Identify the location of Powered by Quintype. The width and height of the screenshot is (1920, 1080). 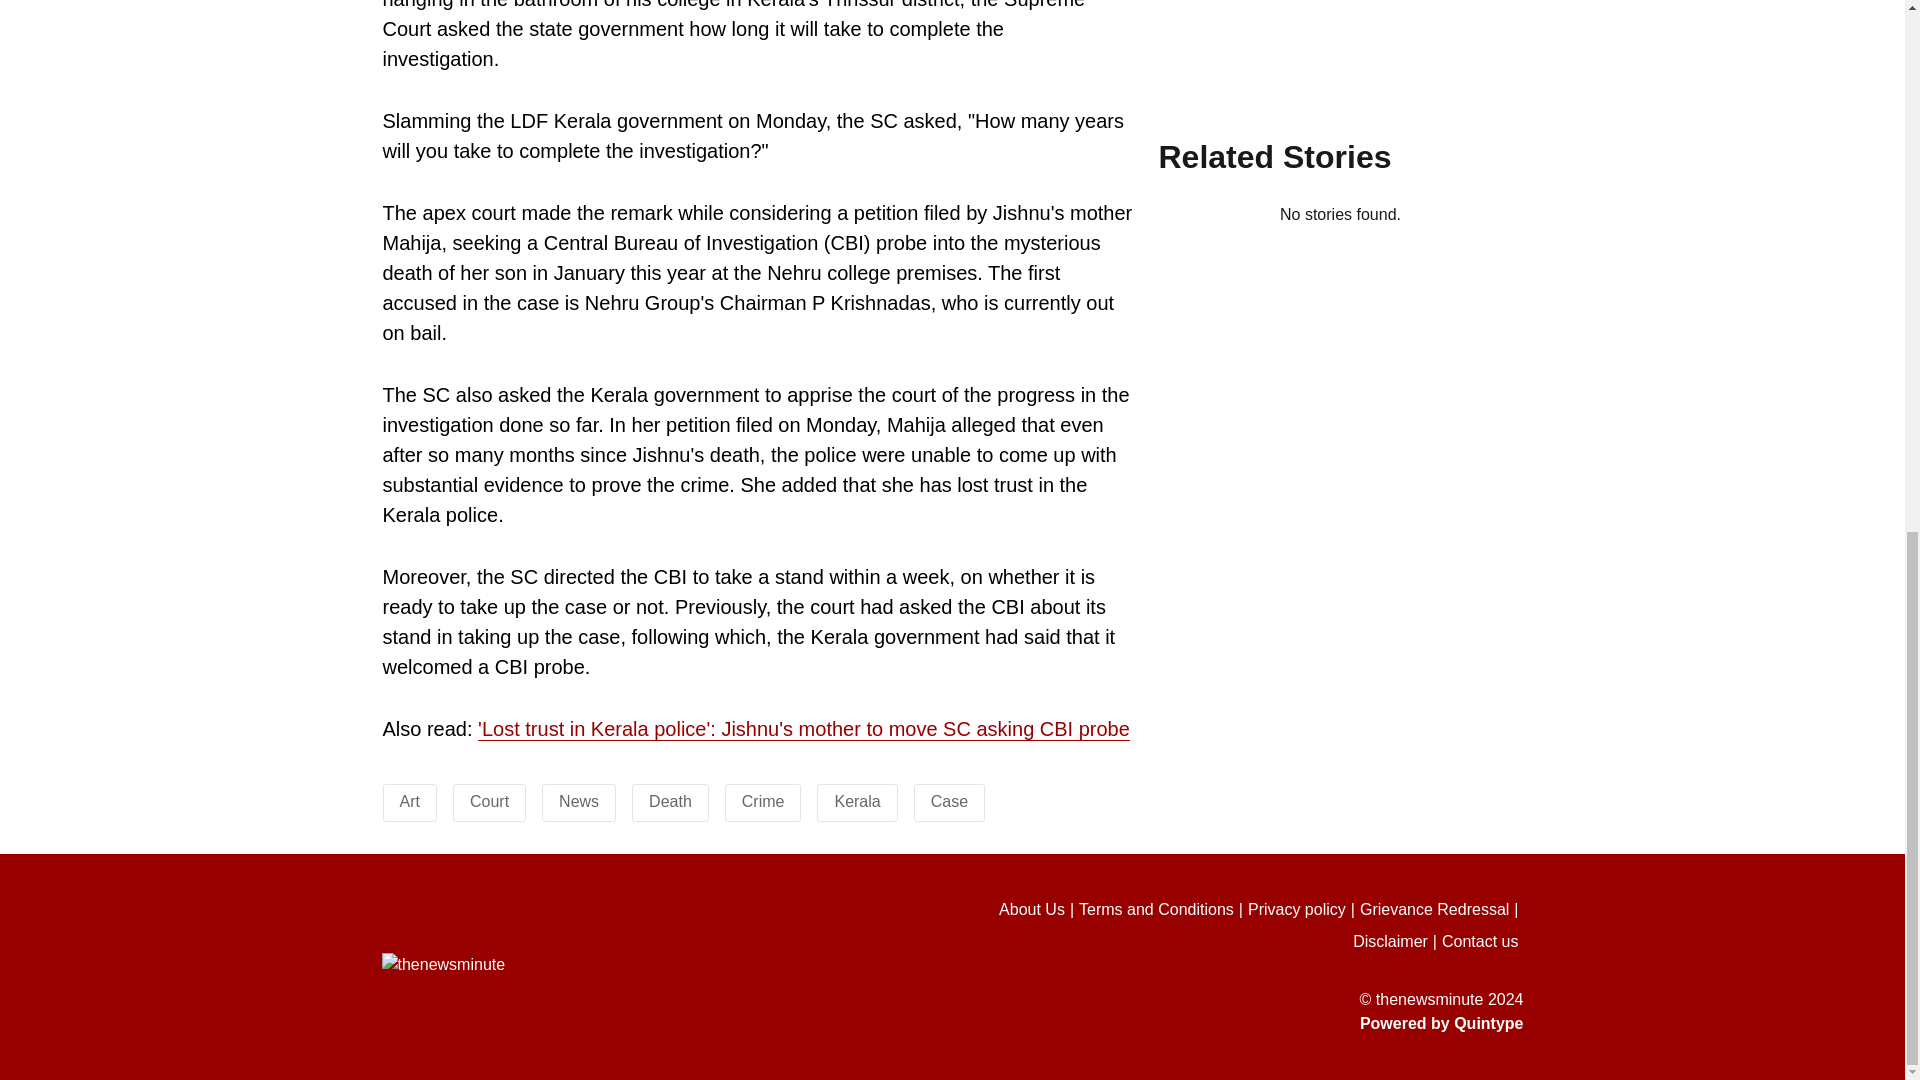
(1224, 1023).